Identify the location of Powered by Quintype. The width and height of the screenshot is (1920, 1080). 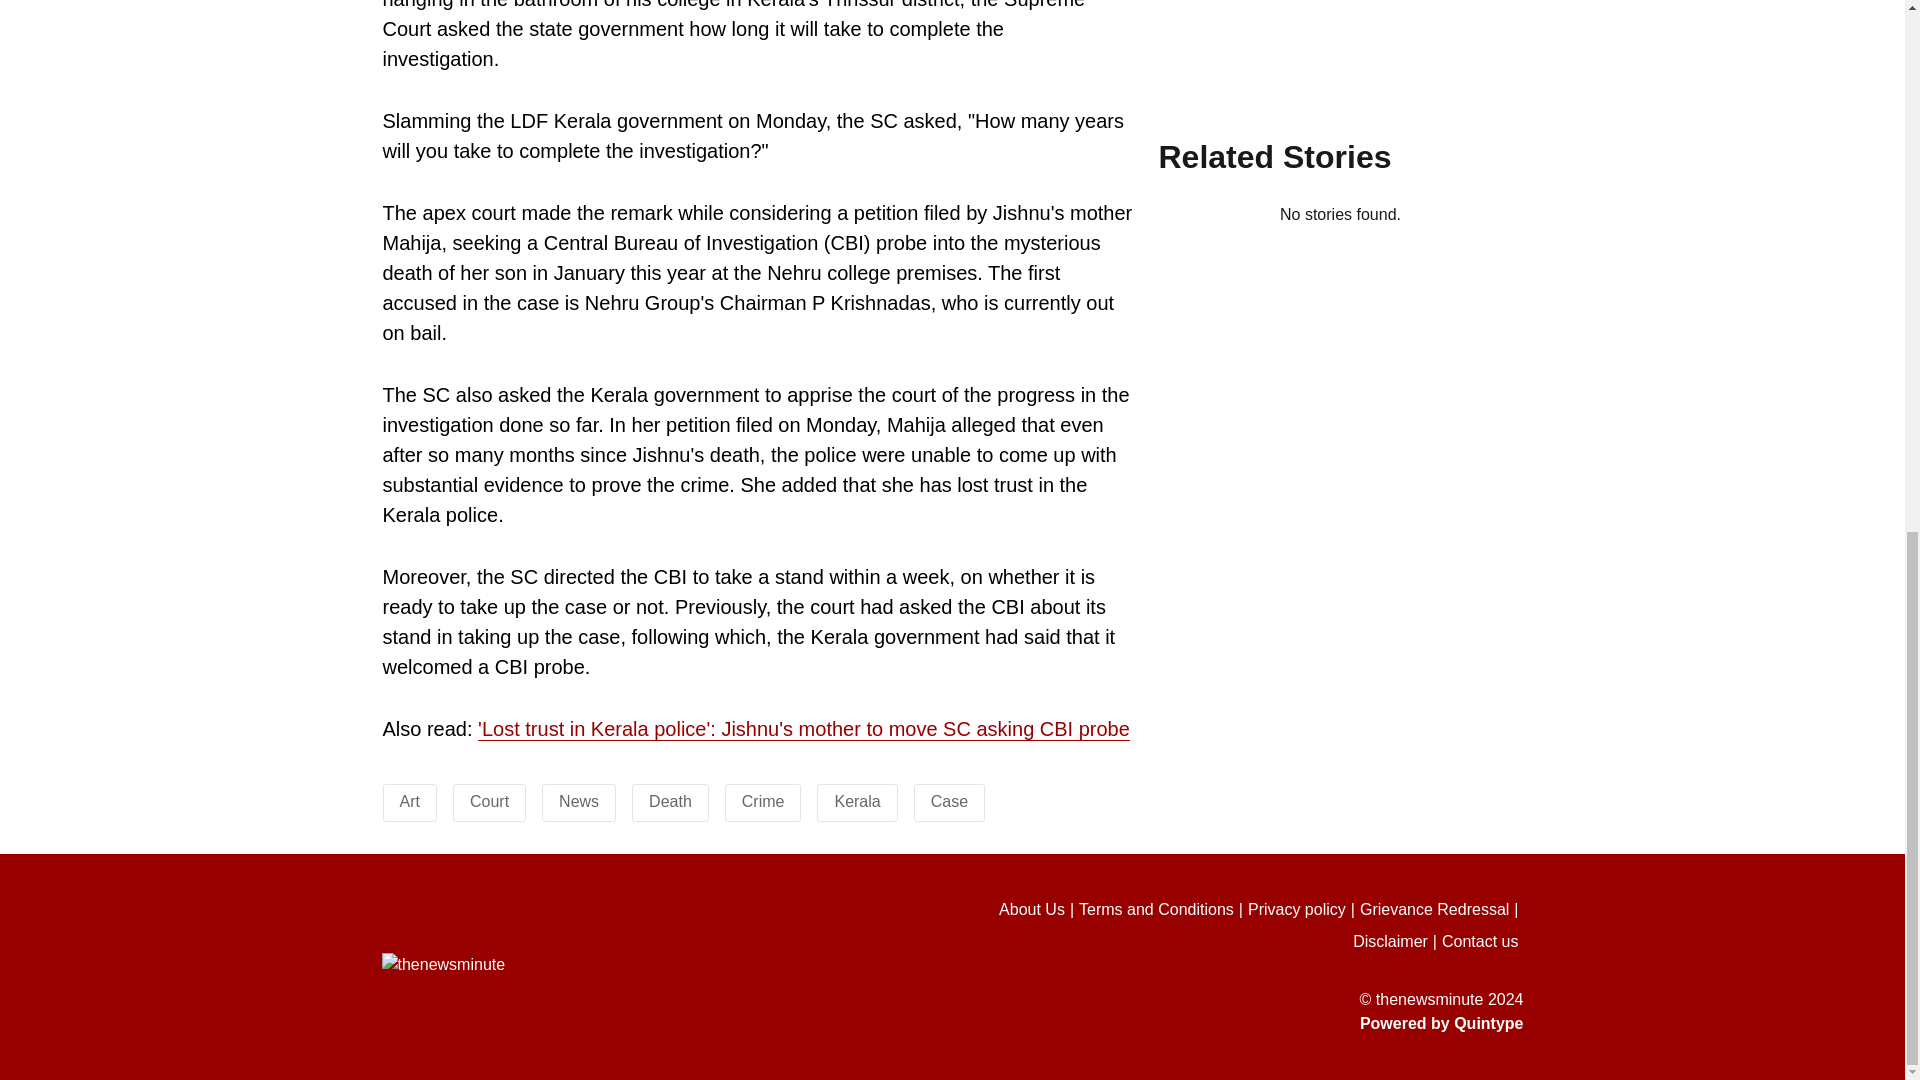
(1224, 1023).